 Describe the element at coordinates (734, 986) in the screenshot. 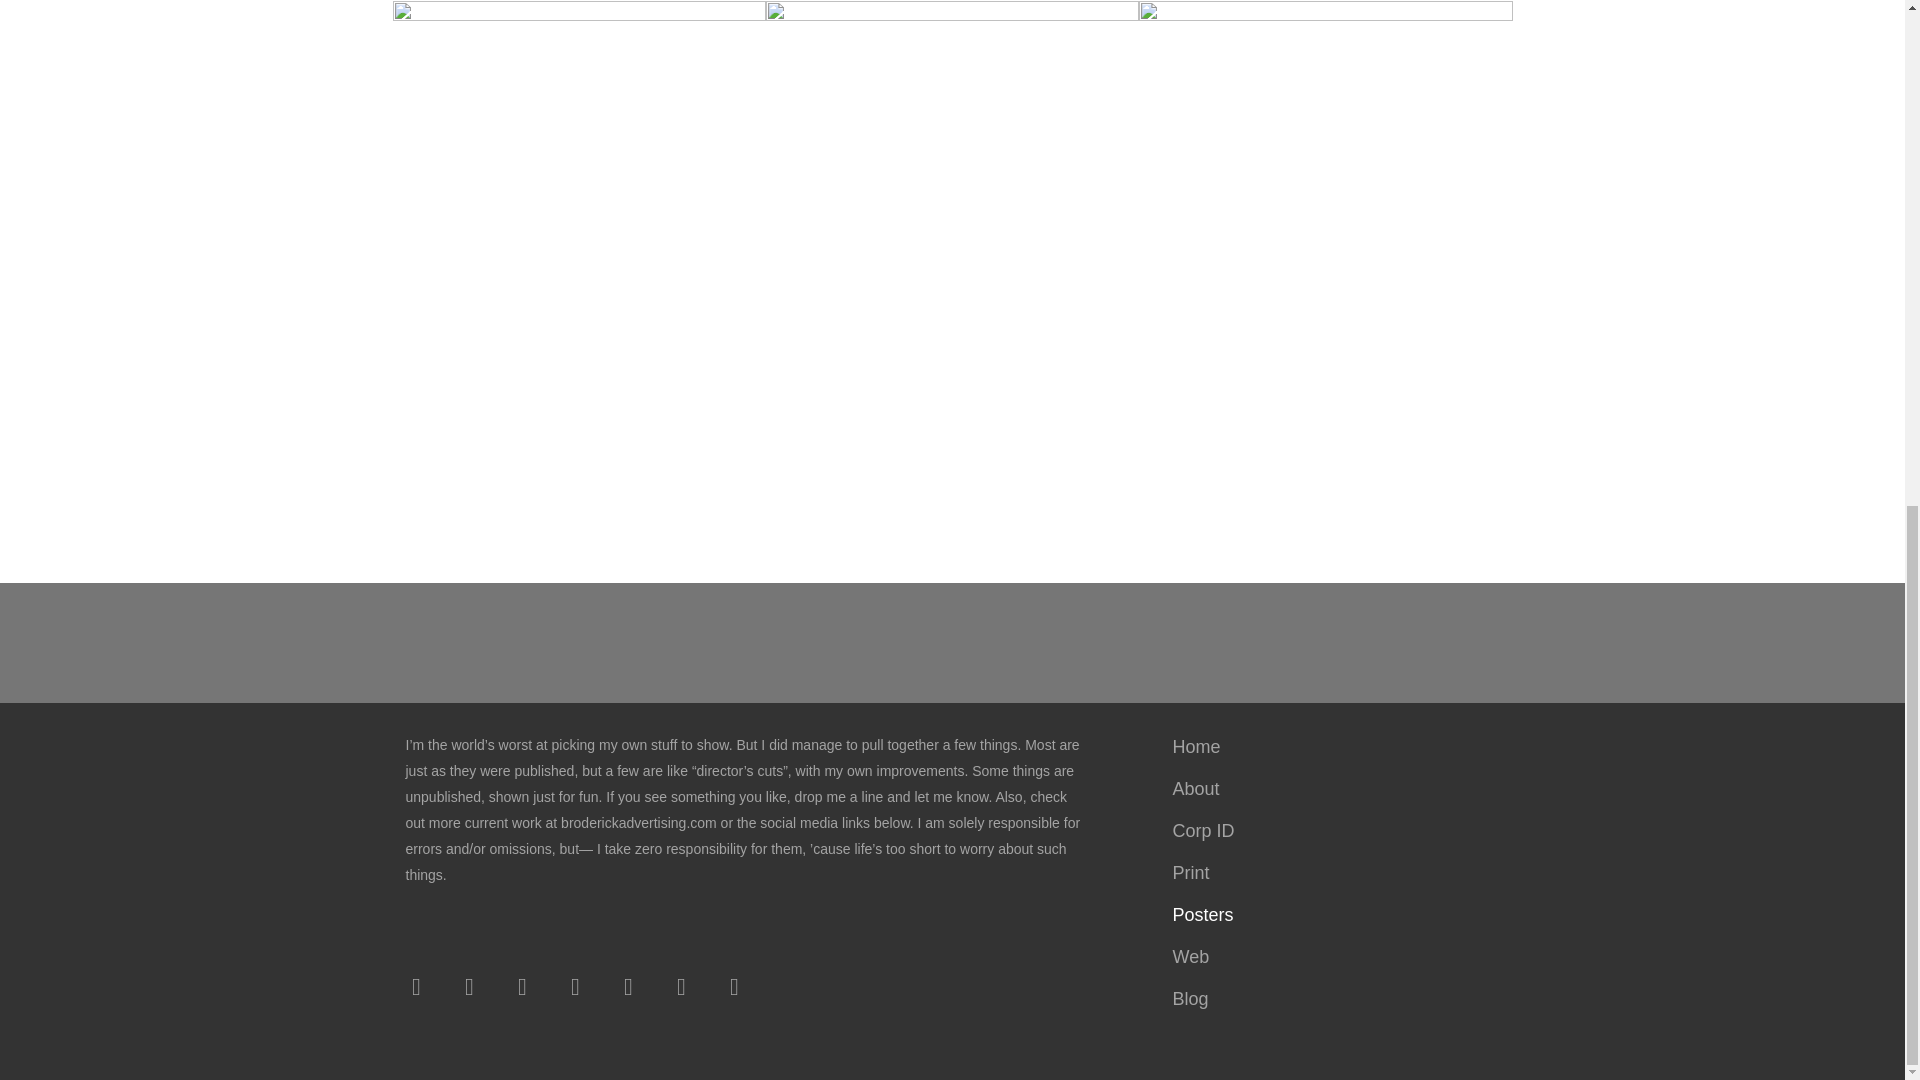

I see `Facebook-messenger` at that location.